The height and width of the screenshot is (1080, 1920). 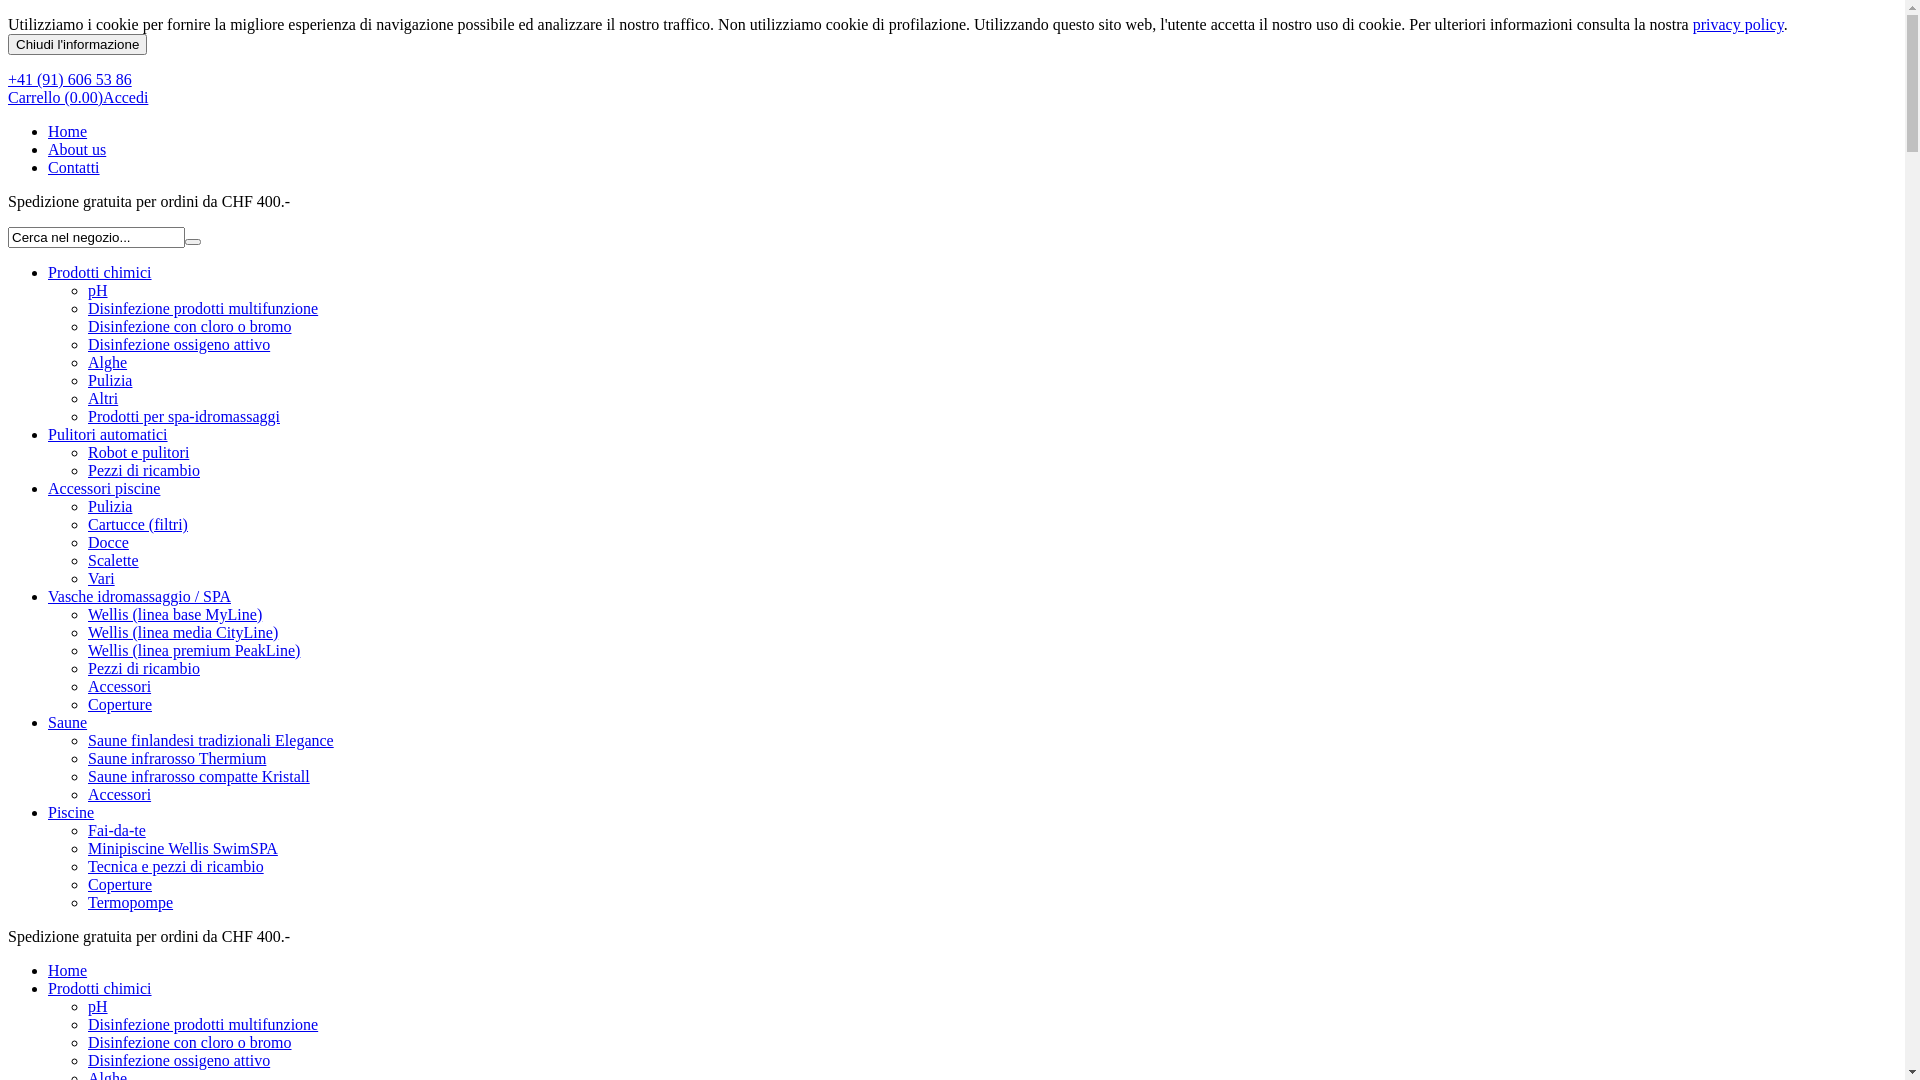 I want to click on Saune, so click(x=68, y=722).